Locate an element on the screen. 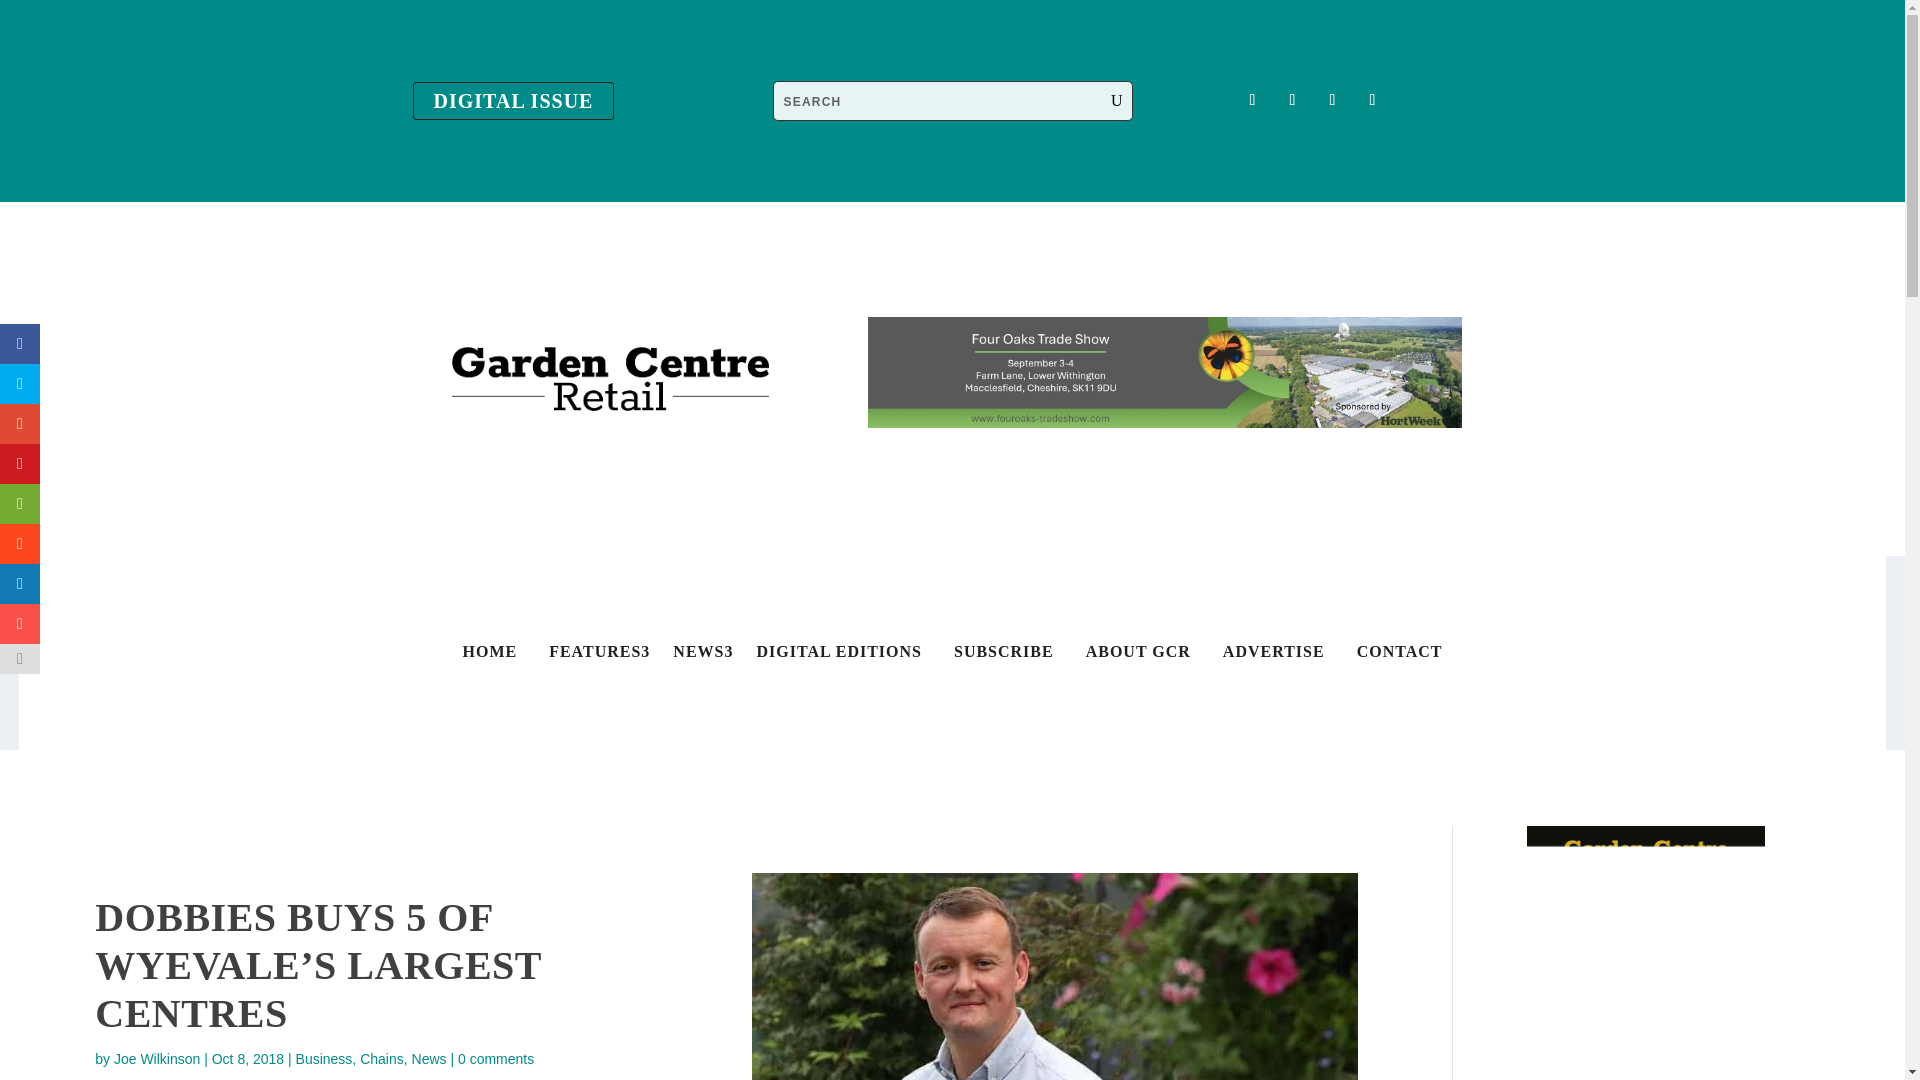 Image resolution: width=1920 pixels, height=1080 pixels. FEATURES is located at coordinates (594, 656).